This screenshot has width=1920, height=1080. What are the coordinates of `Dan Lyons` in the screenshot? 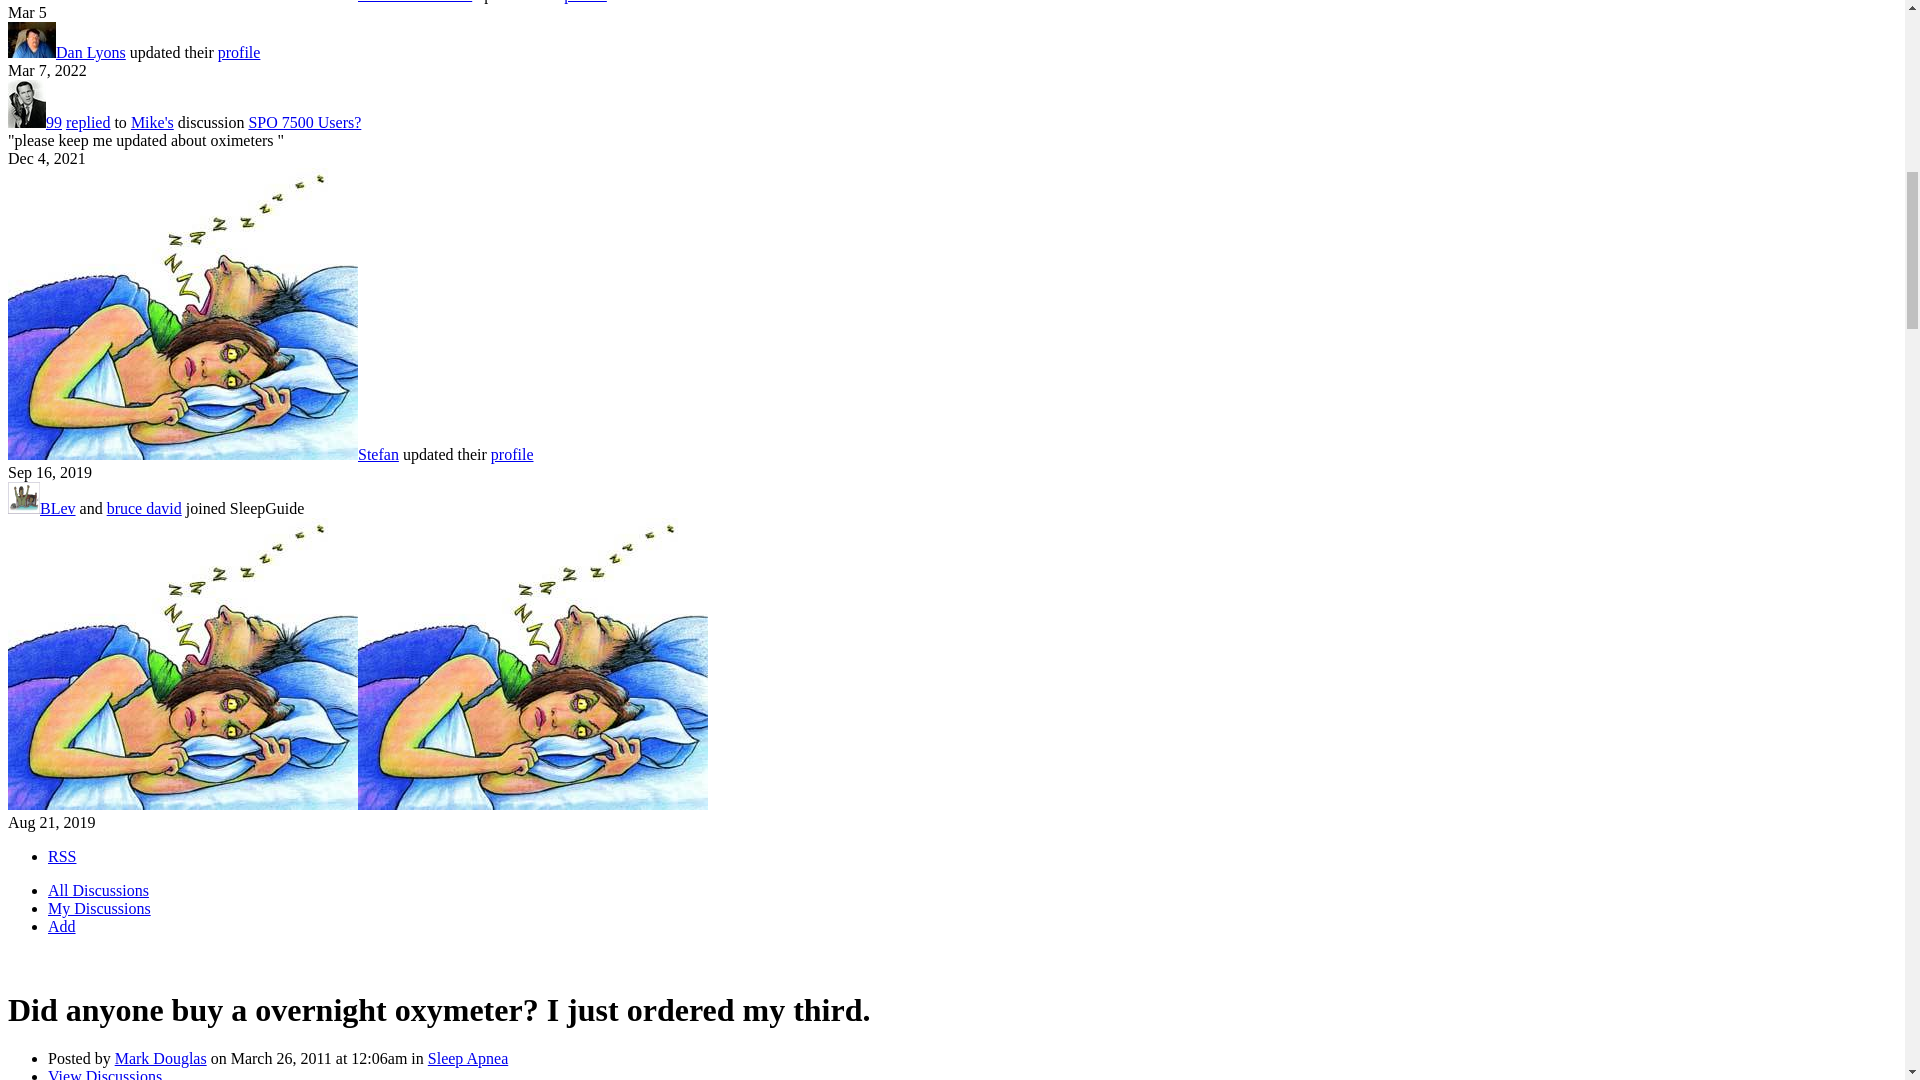 It's located at (90, 52).